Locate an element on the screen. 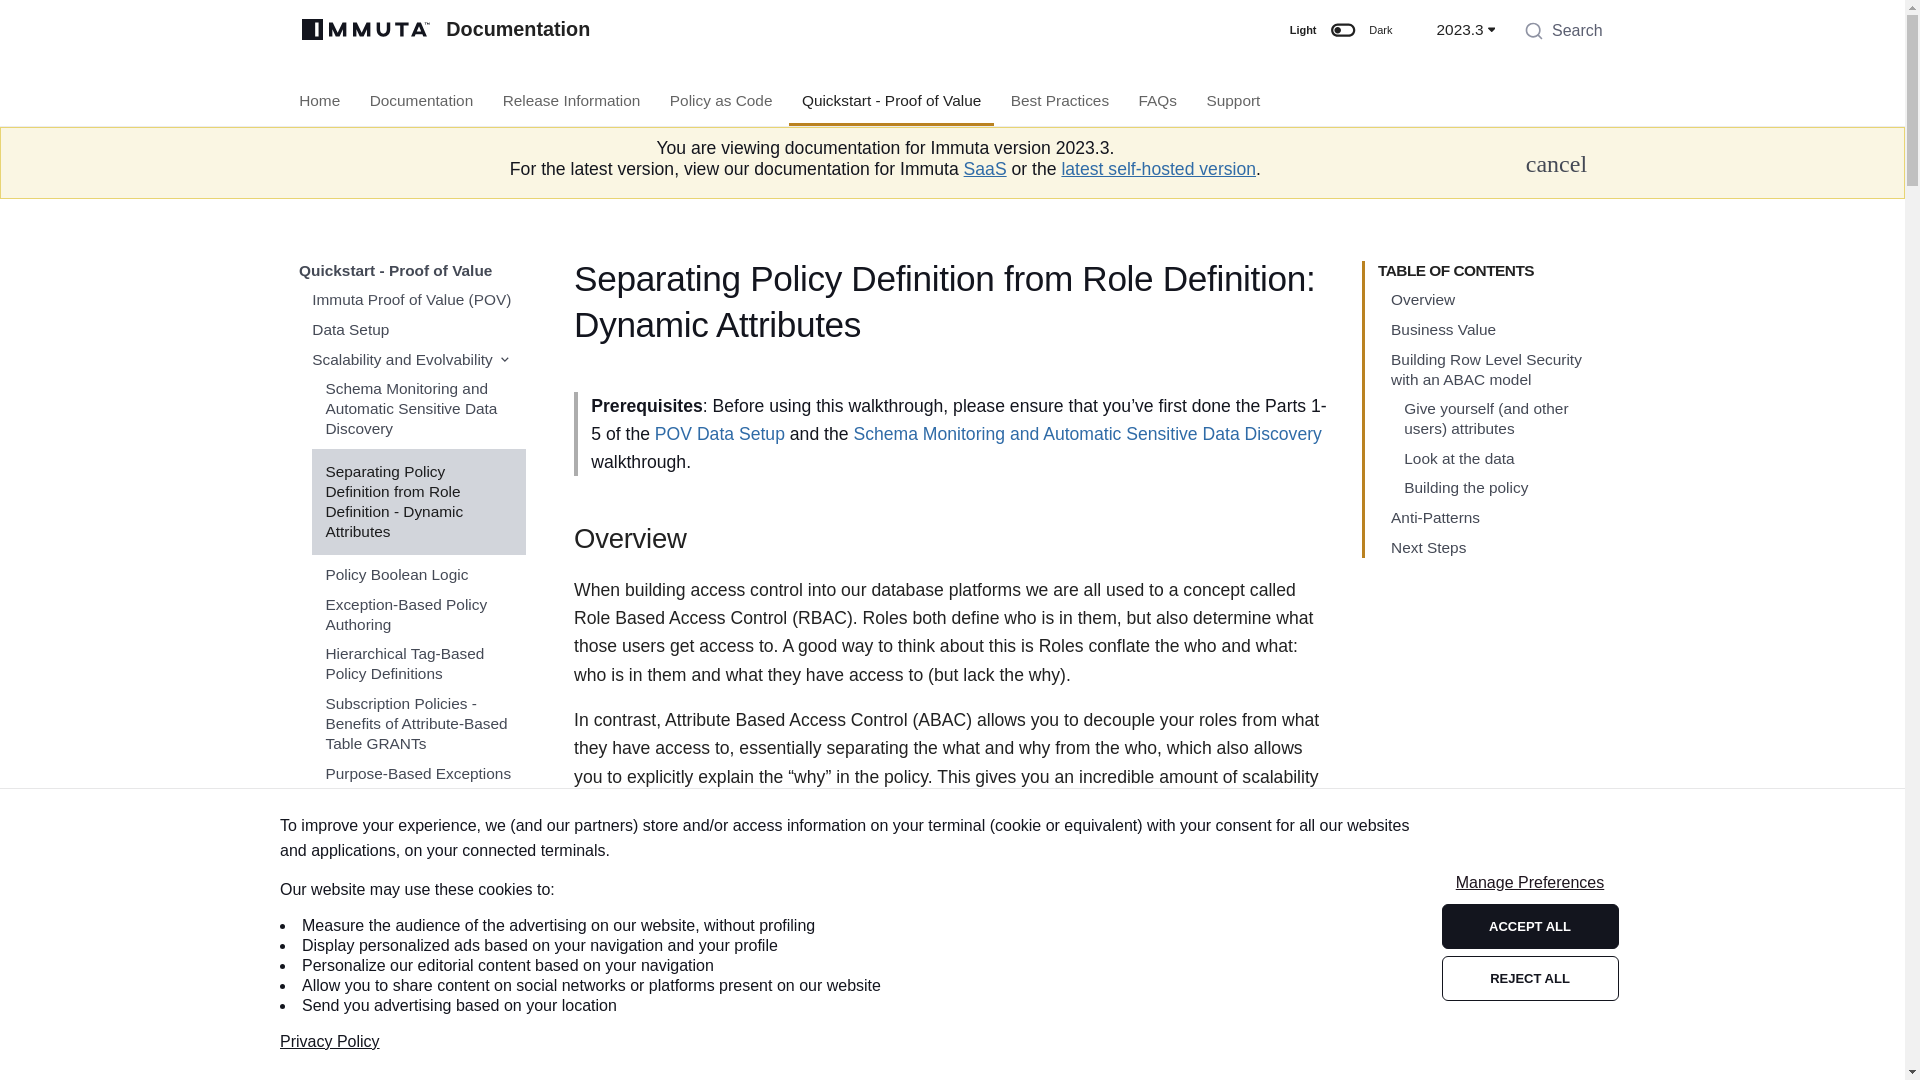 This screenshot has height=1080, width=1920. Quickstart - Proof of Value is located at coordinates (892, 100).